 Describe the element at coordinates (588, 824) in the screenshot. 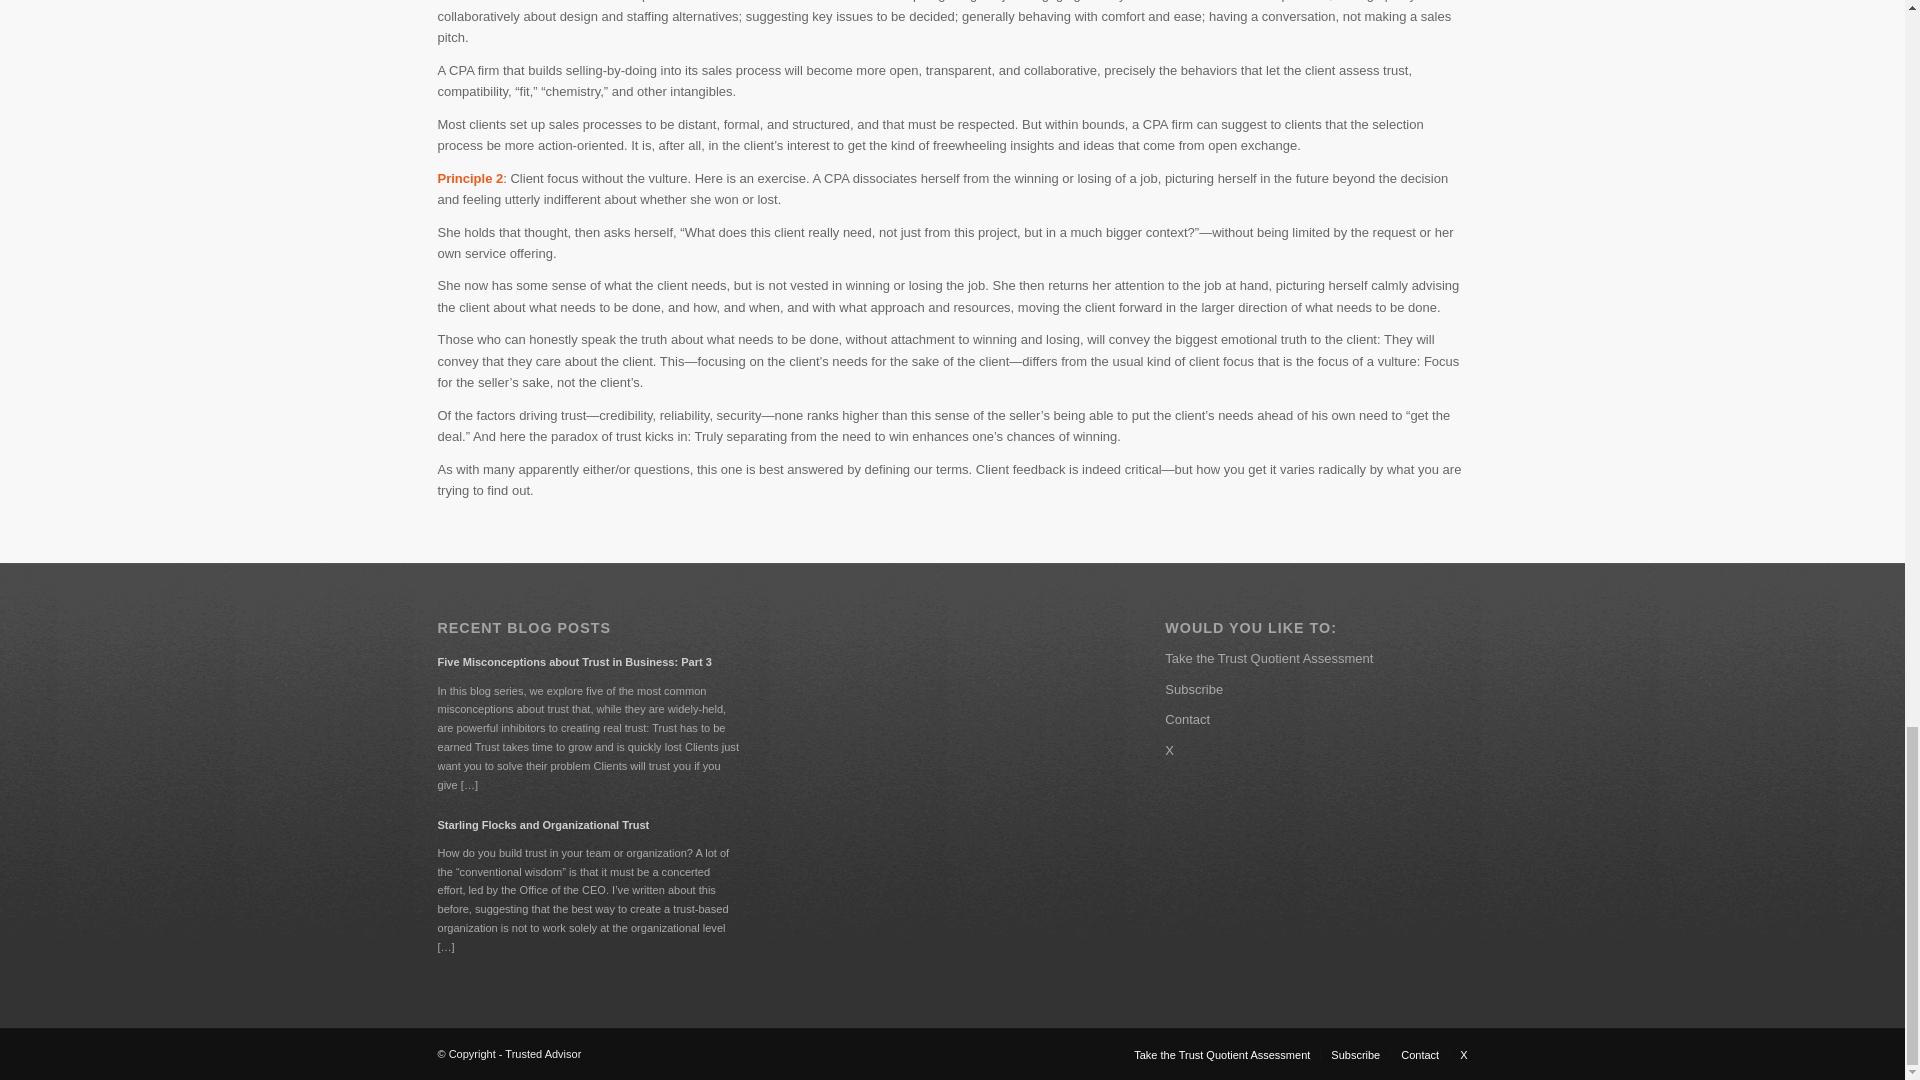

I see `Starling Flocks and Organizational Trust` at that location.